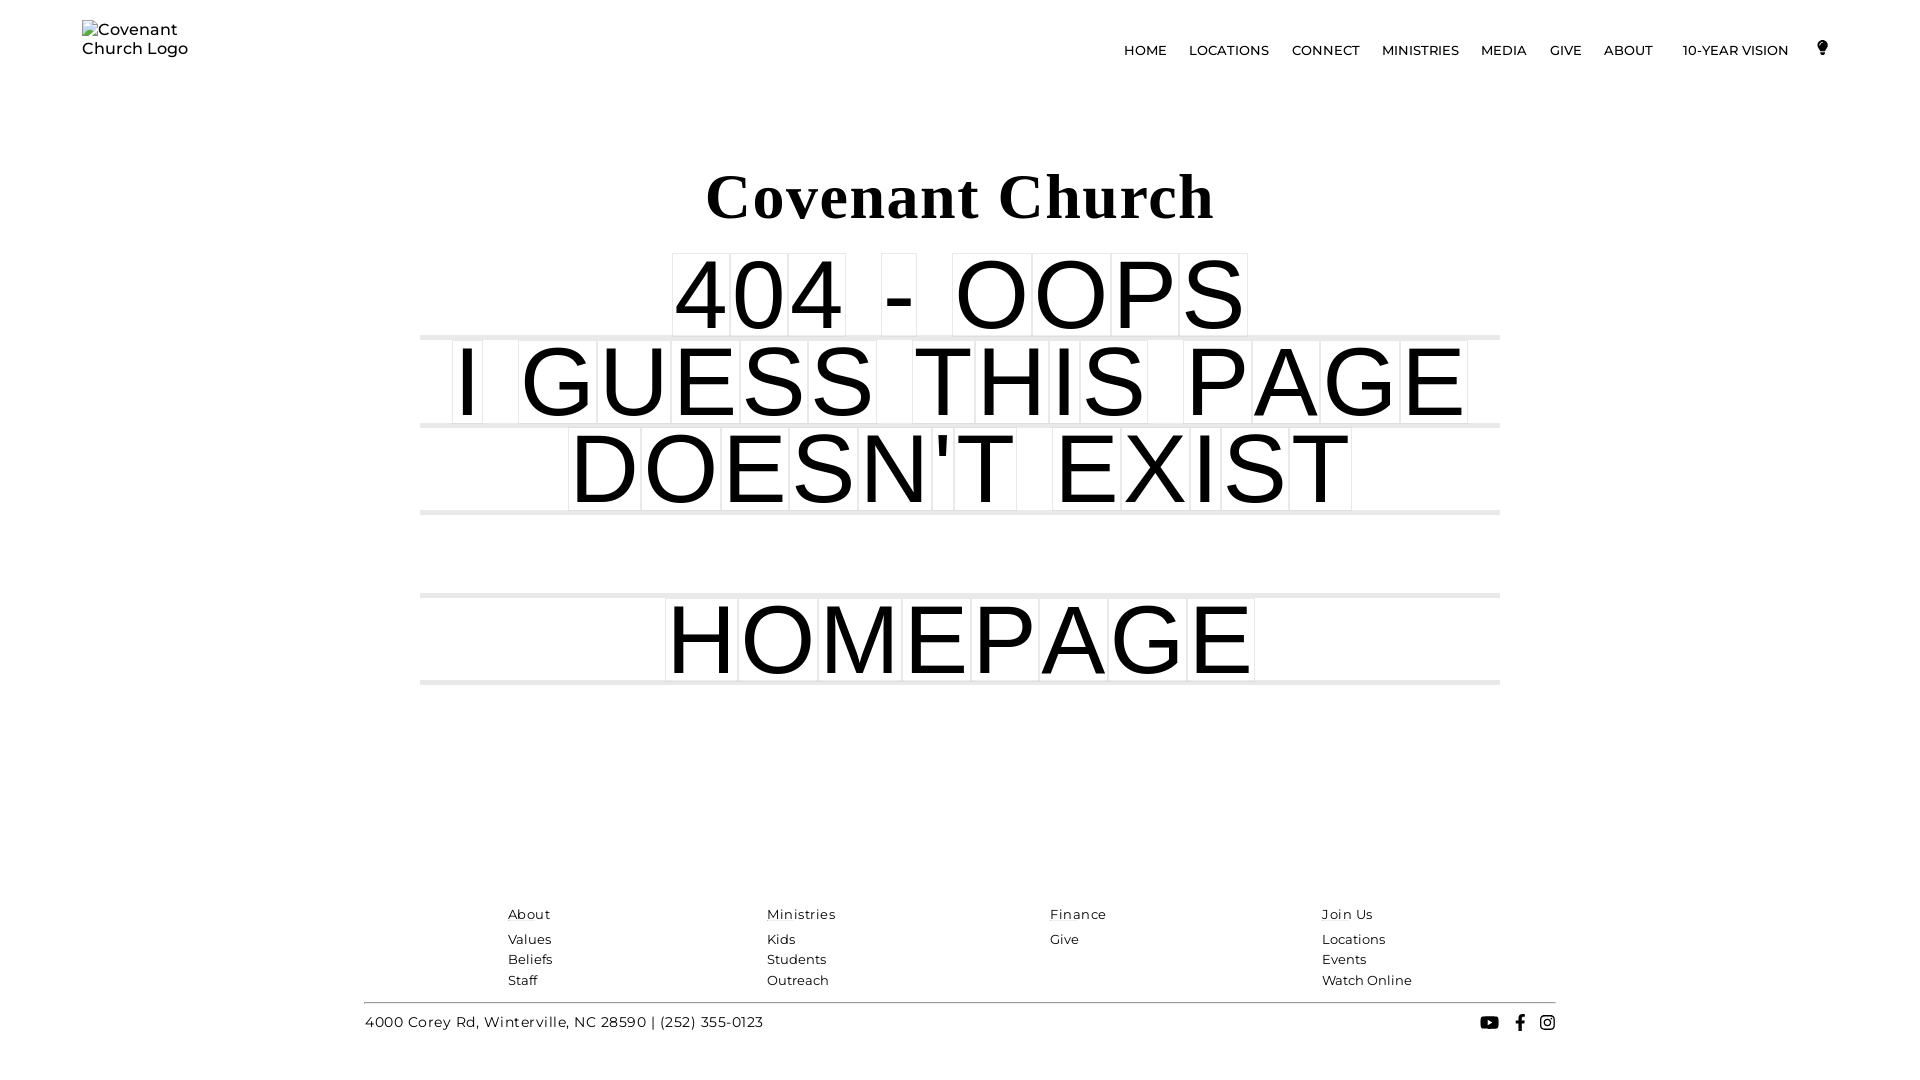 The height and width of the screenshot is (1080, 1920). What do you see at coordinates (522, 980) in the screenshot?
I see `Staff` at bounding box center [522, 980].